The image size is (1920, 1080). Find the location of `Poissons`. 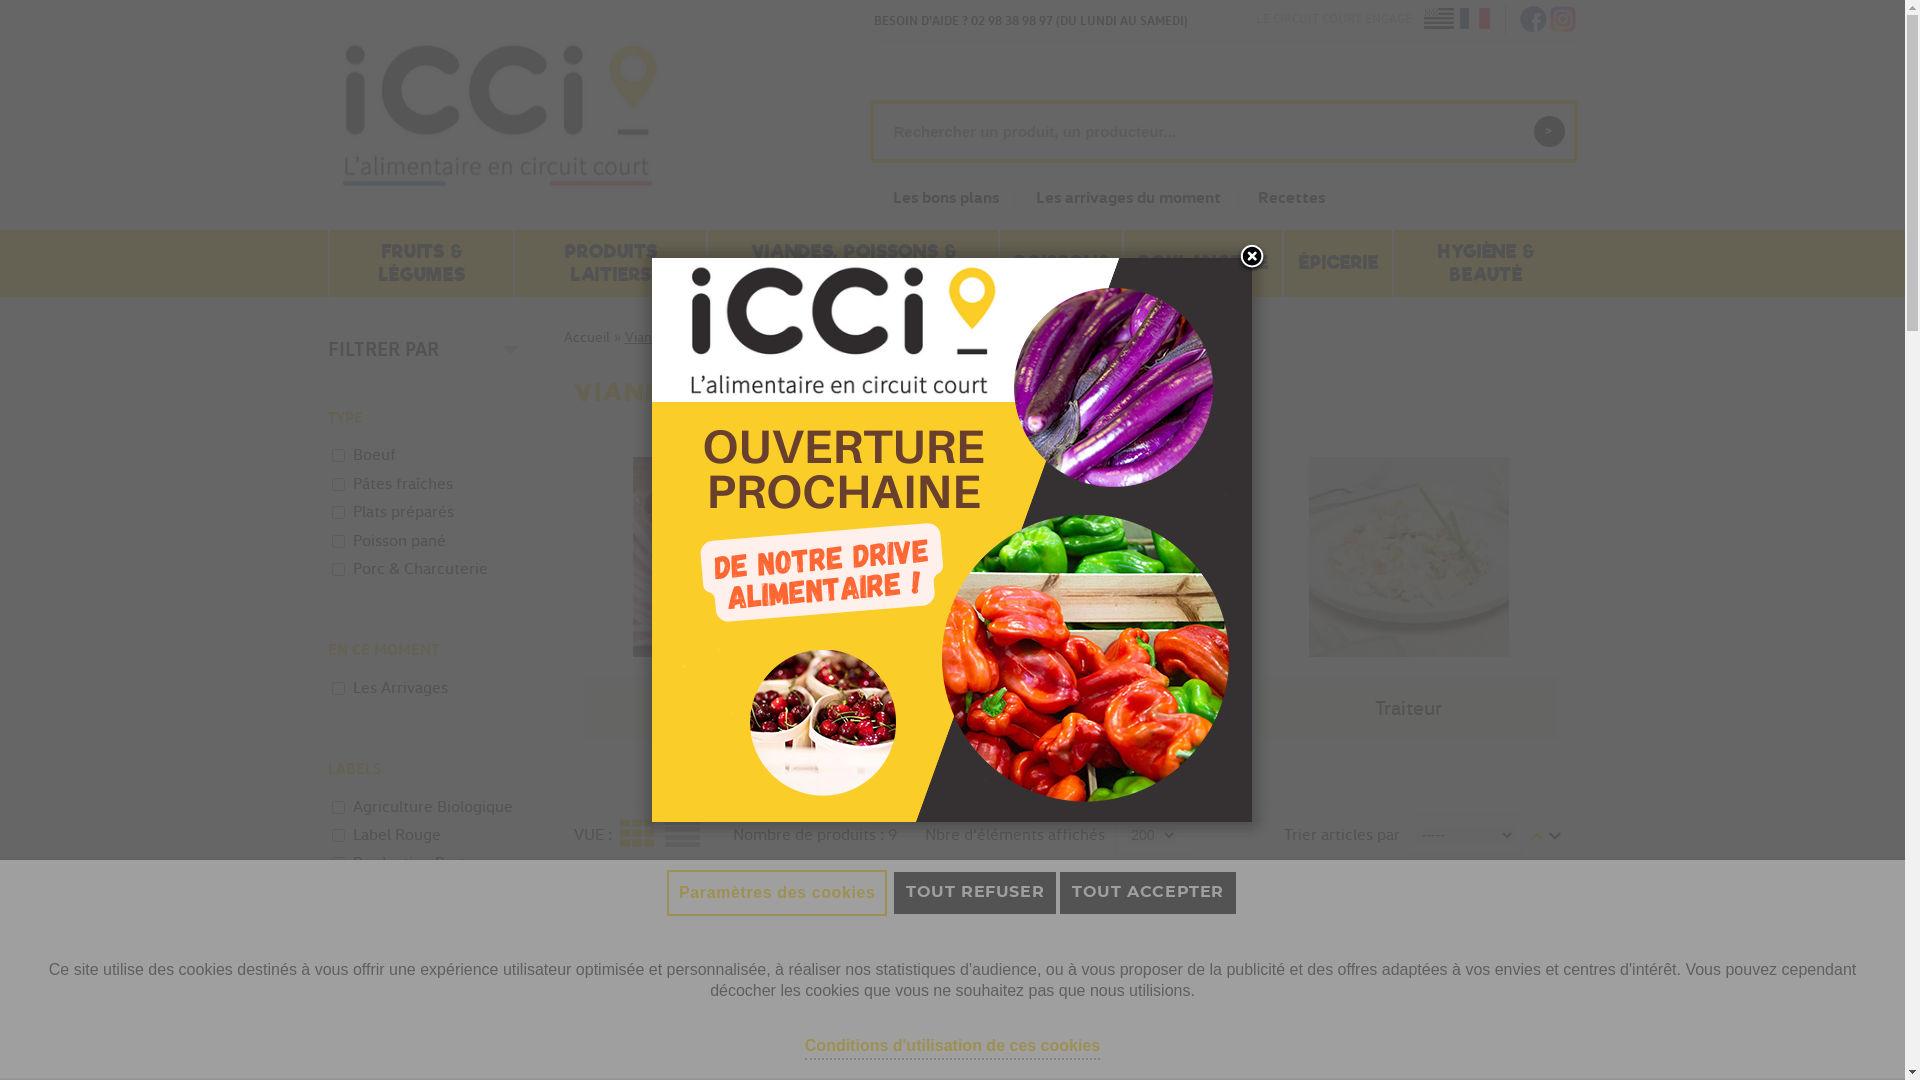

Poissons is located at coordinates (1071, 708).